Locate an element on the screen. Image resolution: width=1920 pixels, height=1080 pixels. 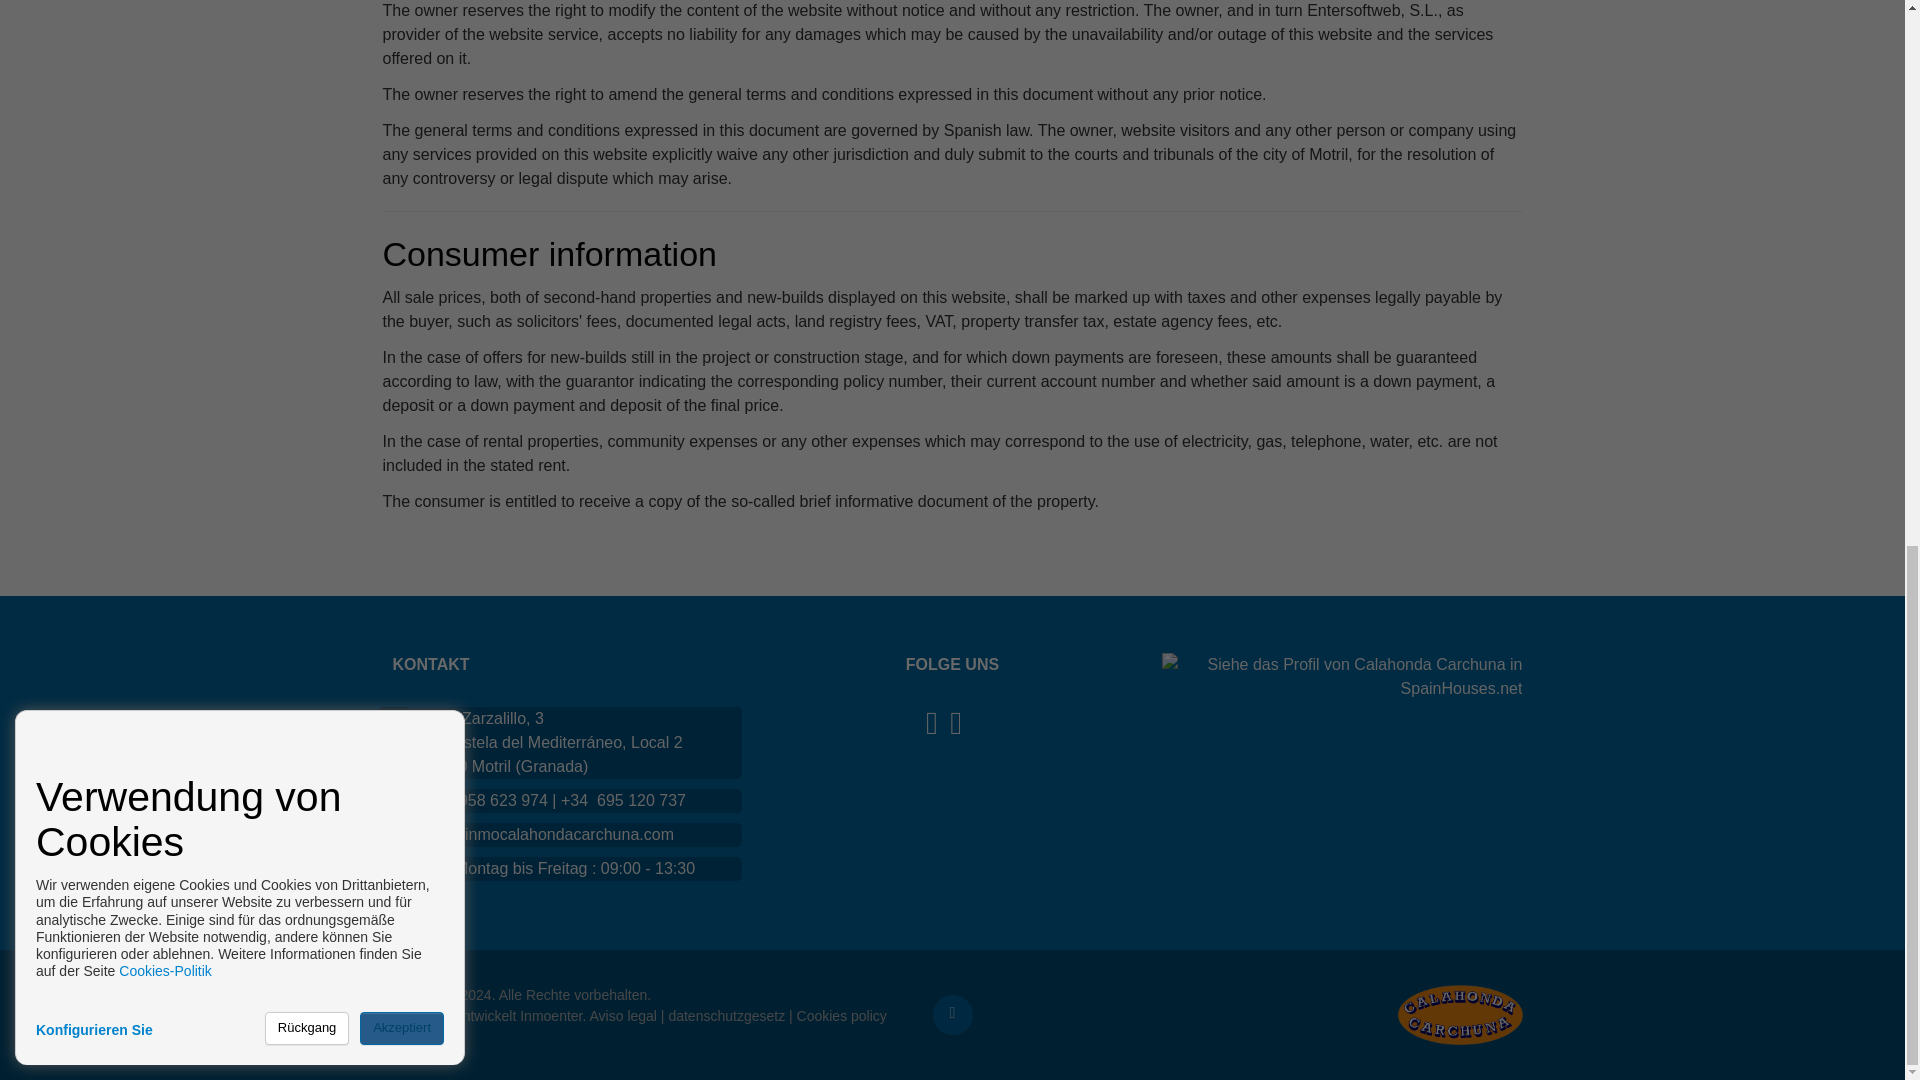
Inmoenter is located at coordinates (550, 1015).